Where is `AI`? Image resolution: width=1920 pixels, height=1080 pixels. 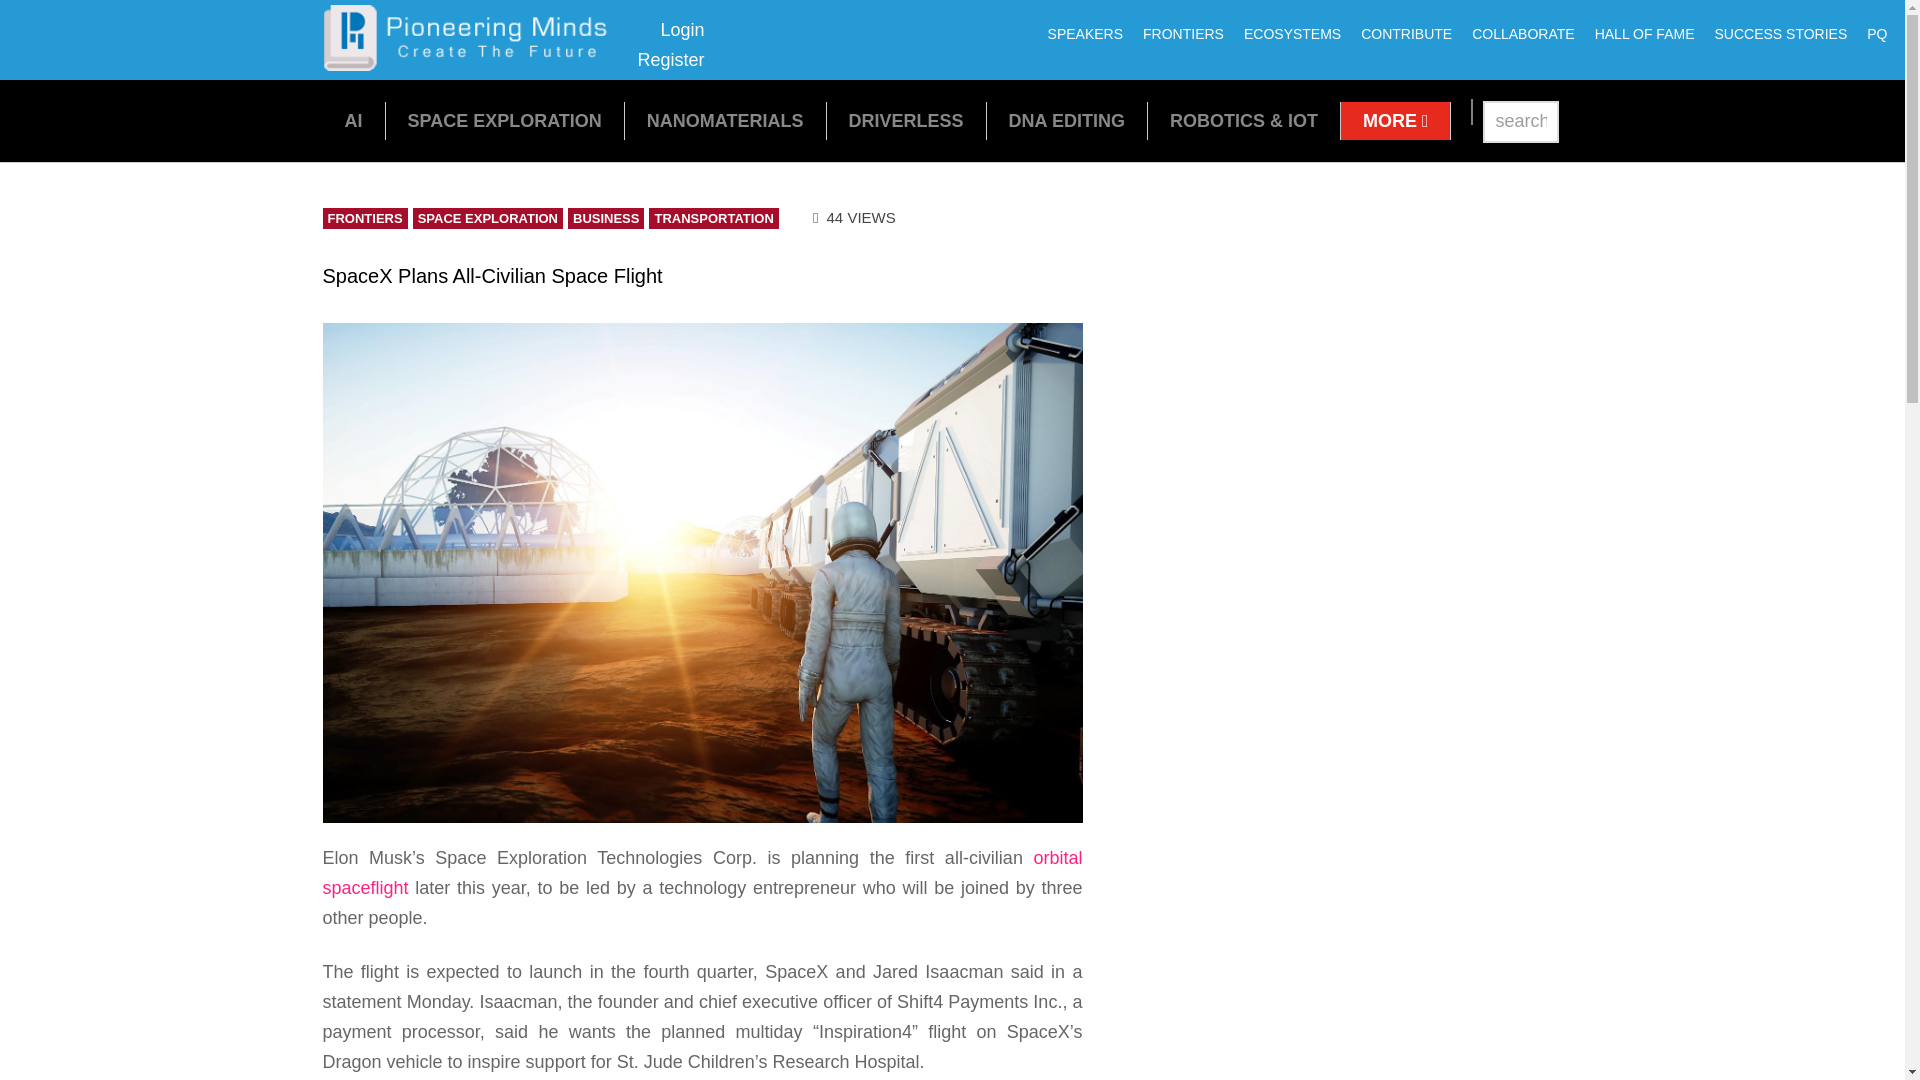
AI is located at coordinates (352, 120).